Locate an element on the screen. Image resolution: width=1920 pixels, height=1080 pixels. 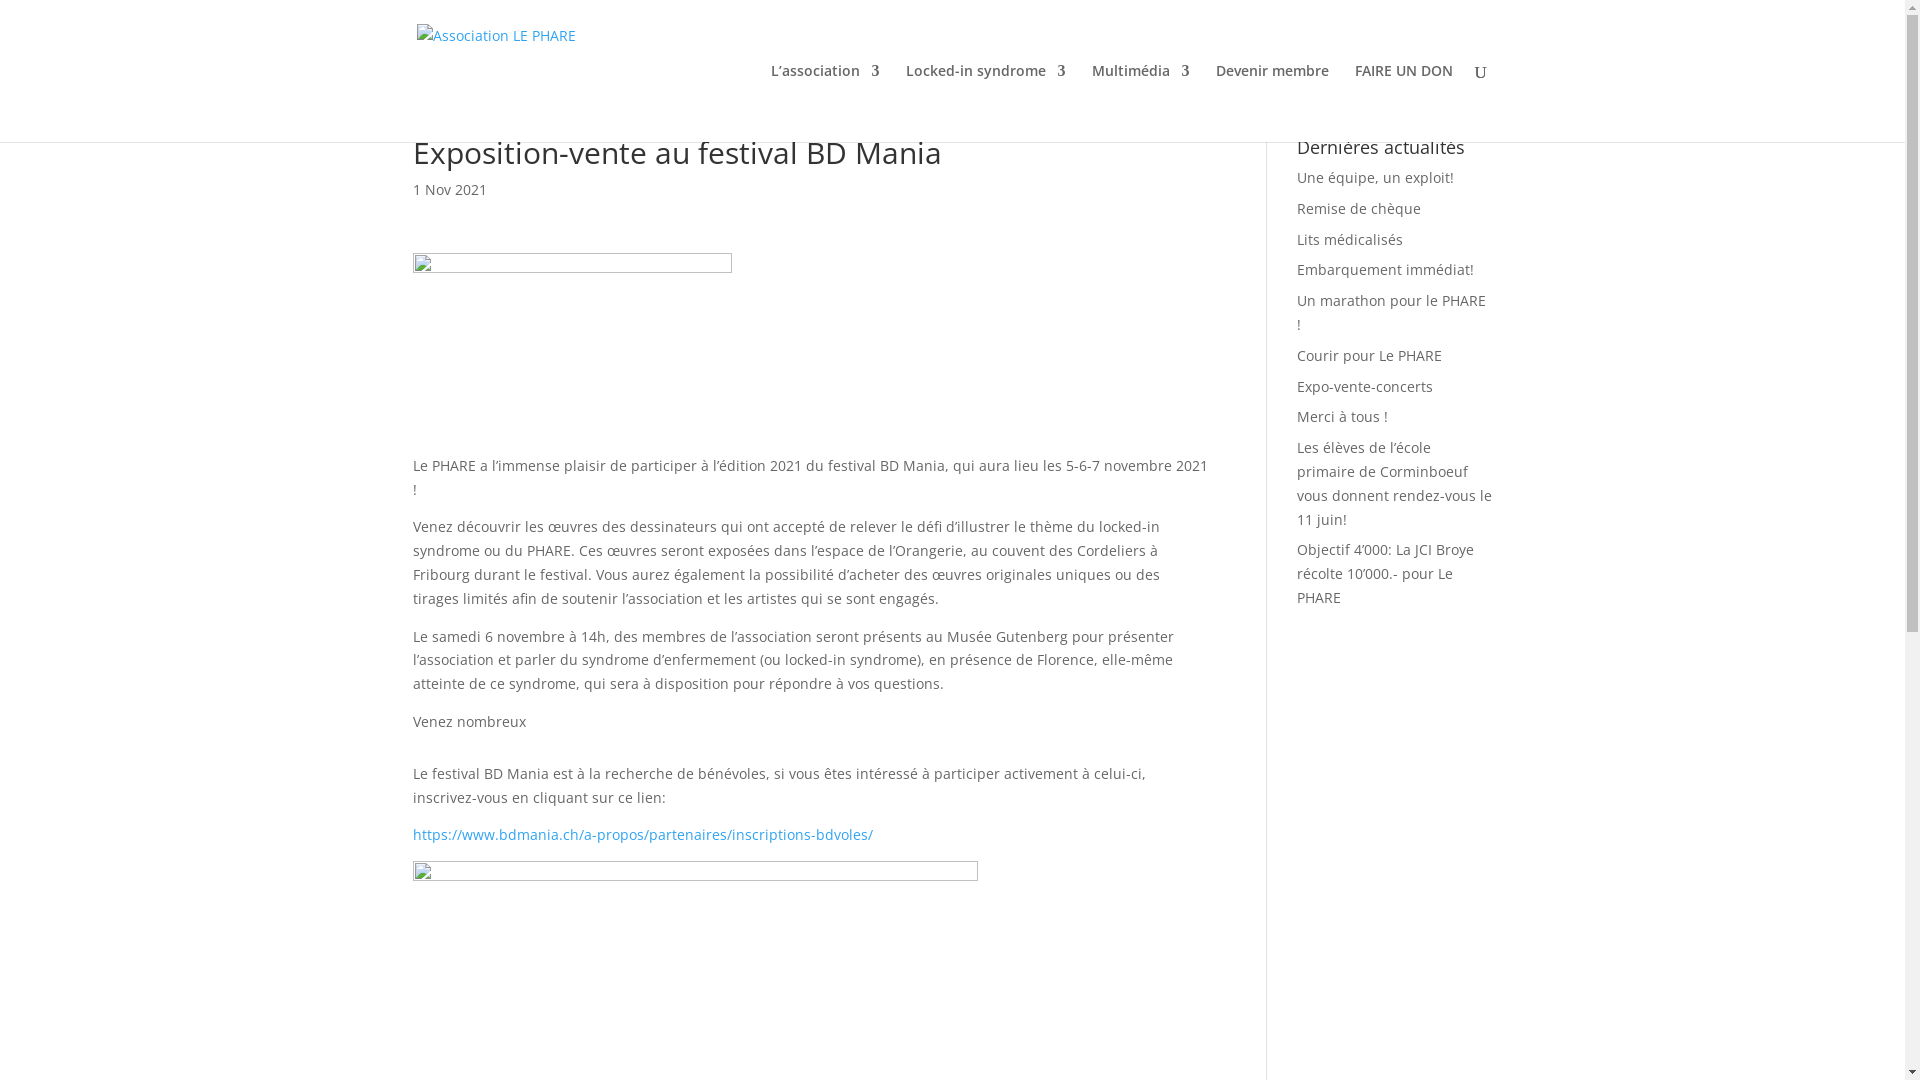
Courir pour Le PHARE is located at coordinates (1370, 356).